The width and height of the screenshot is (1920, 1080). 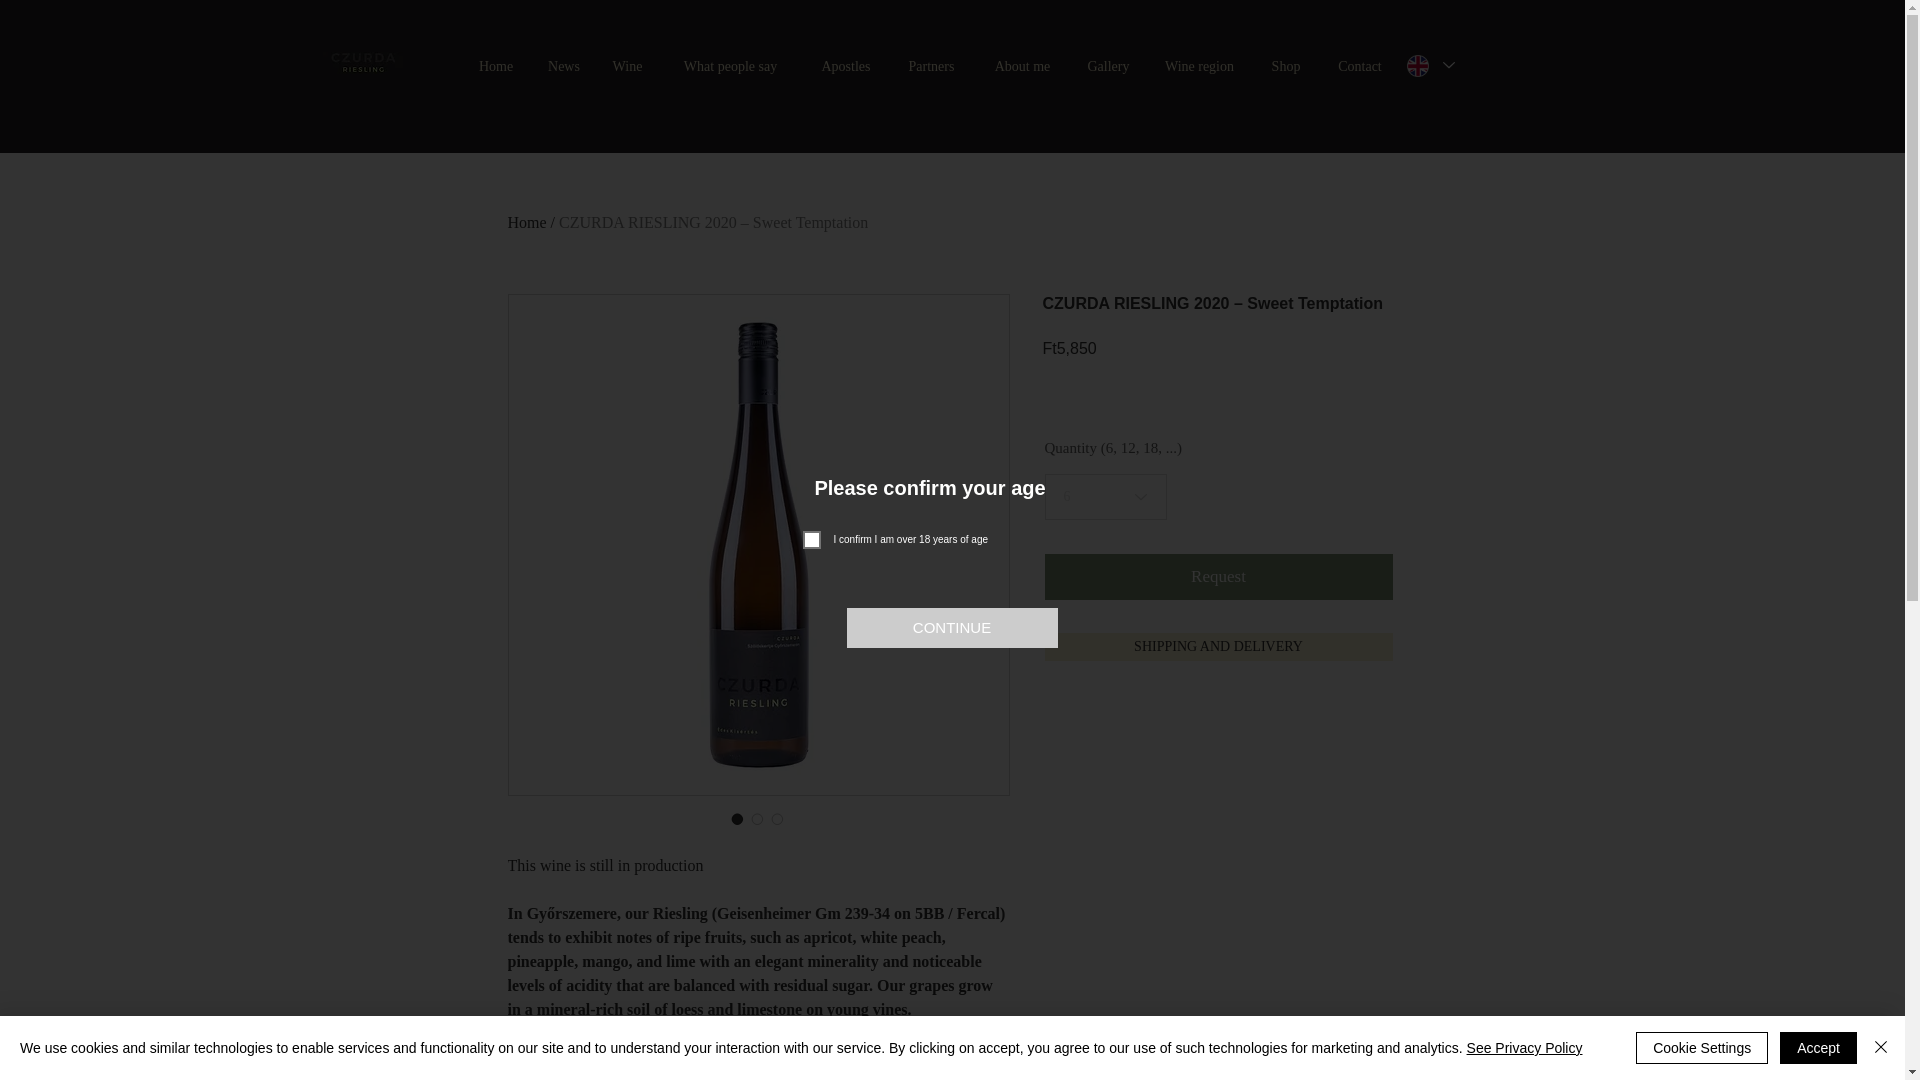 What do you see at coordinates (1218, 646) in the screenshot?
I see `SHIPPING AND DELIVERY` at bounding box center [1218, 646].